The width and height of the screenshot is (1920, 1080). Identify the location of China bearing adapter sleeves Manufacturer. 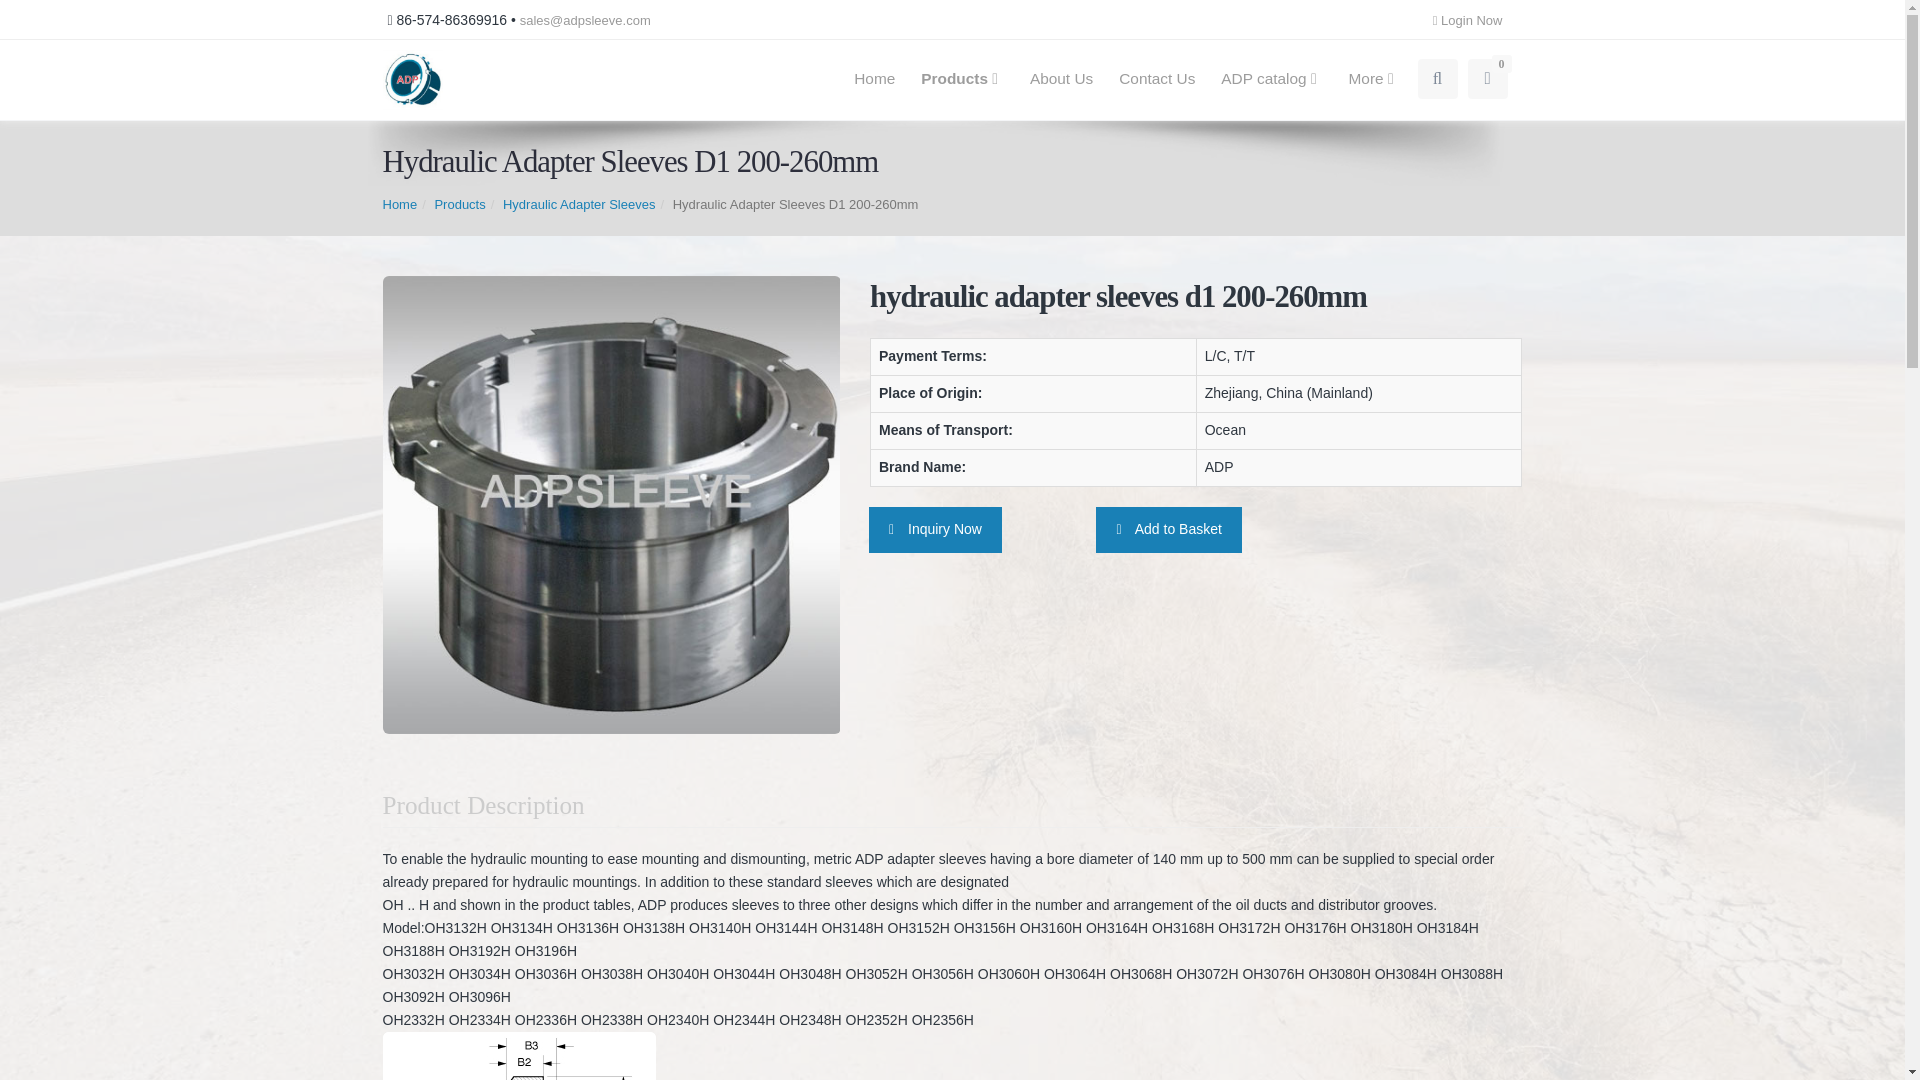
(1061, 79).